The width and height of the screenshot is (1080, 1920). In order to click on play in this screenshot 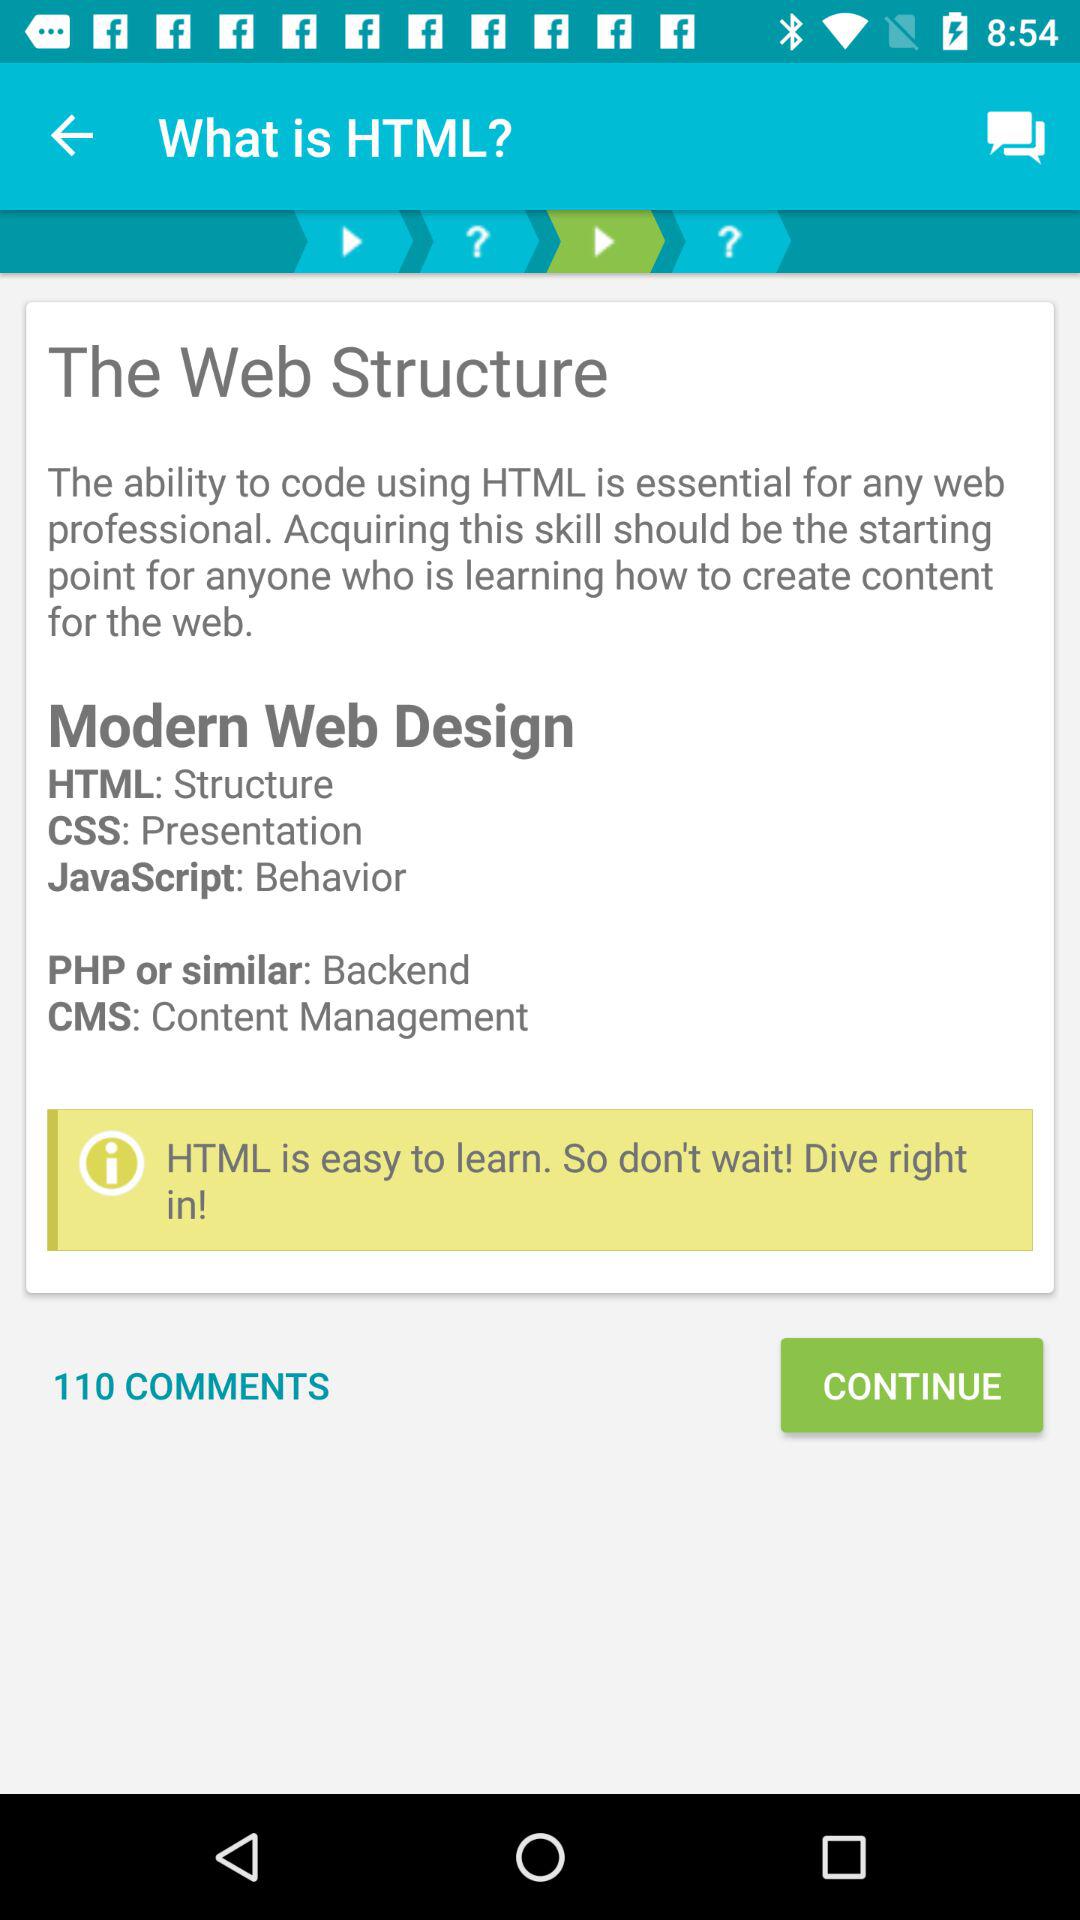, I will do `click(351, 242)`.